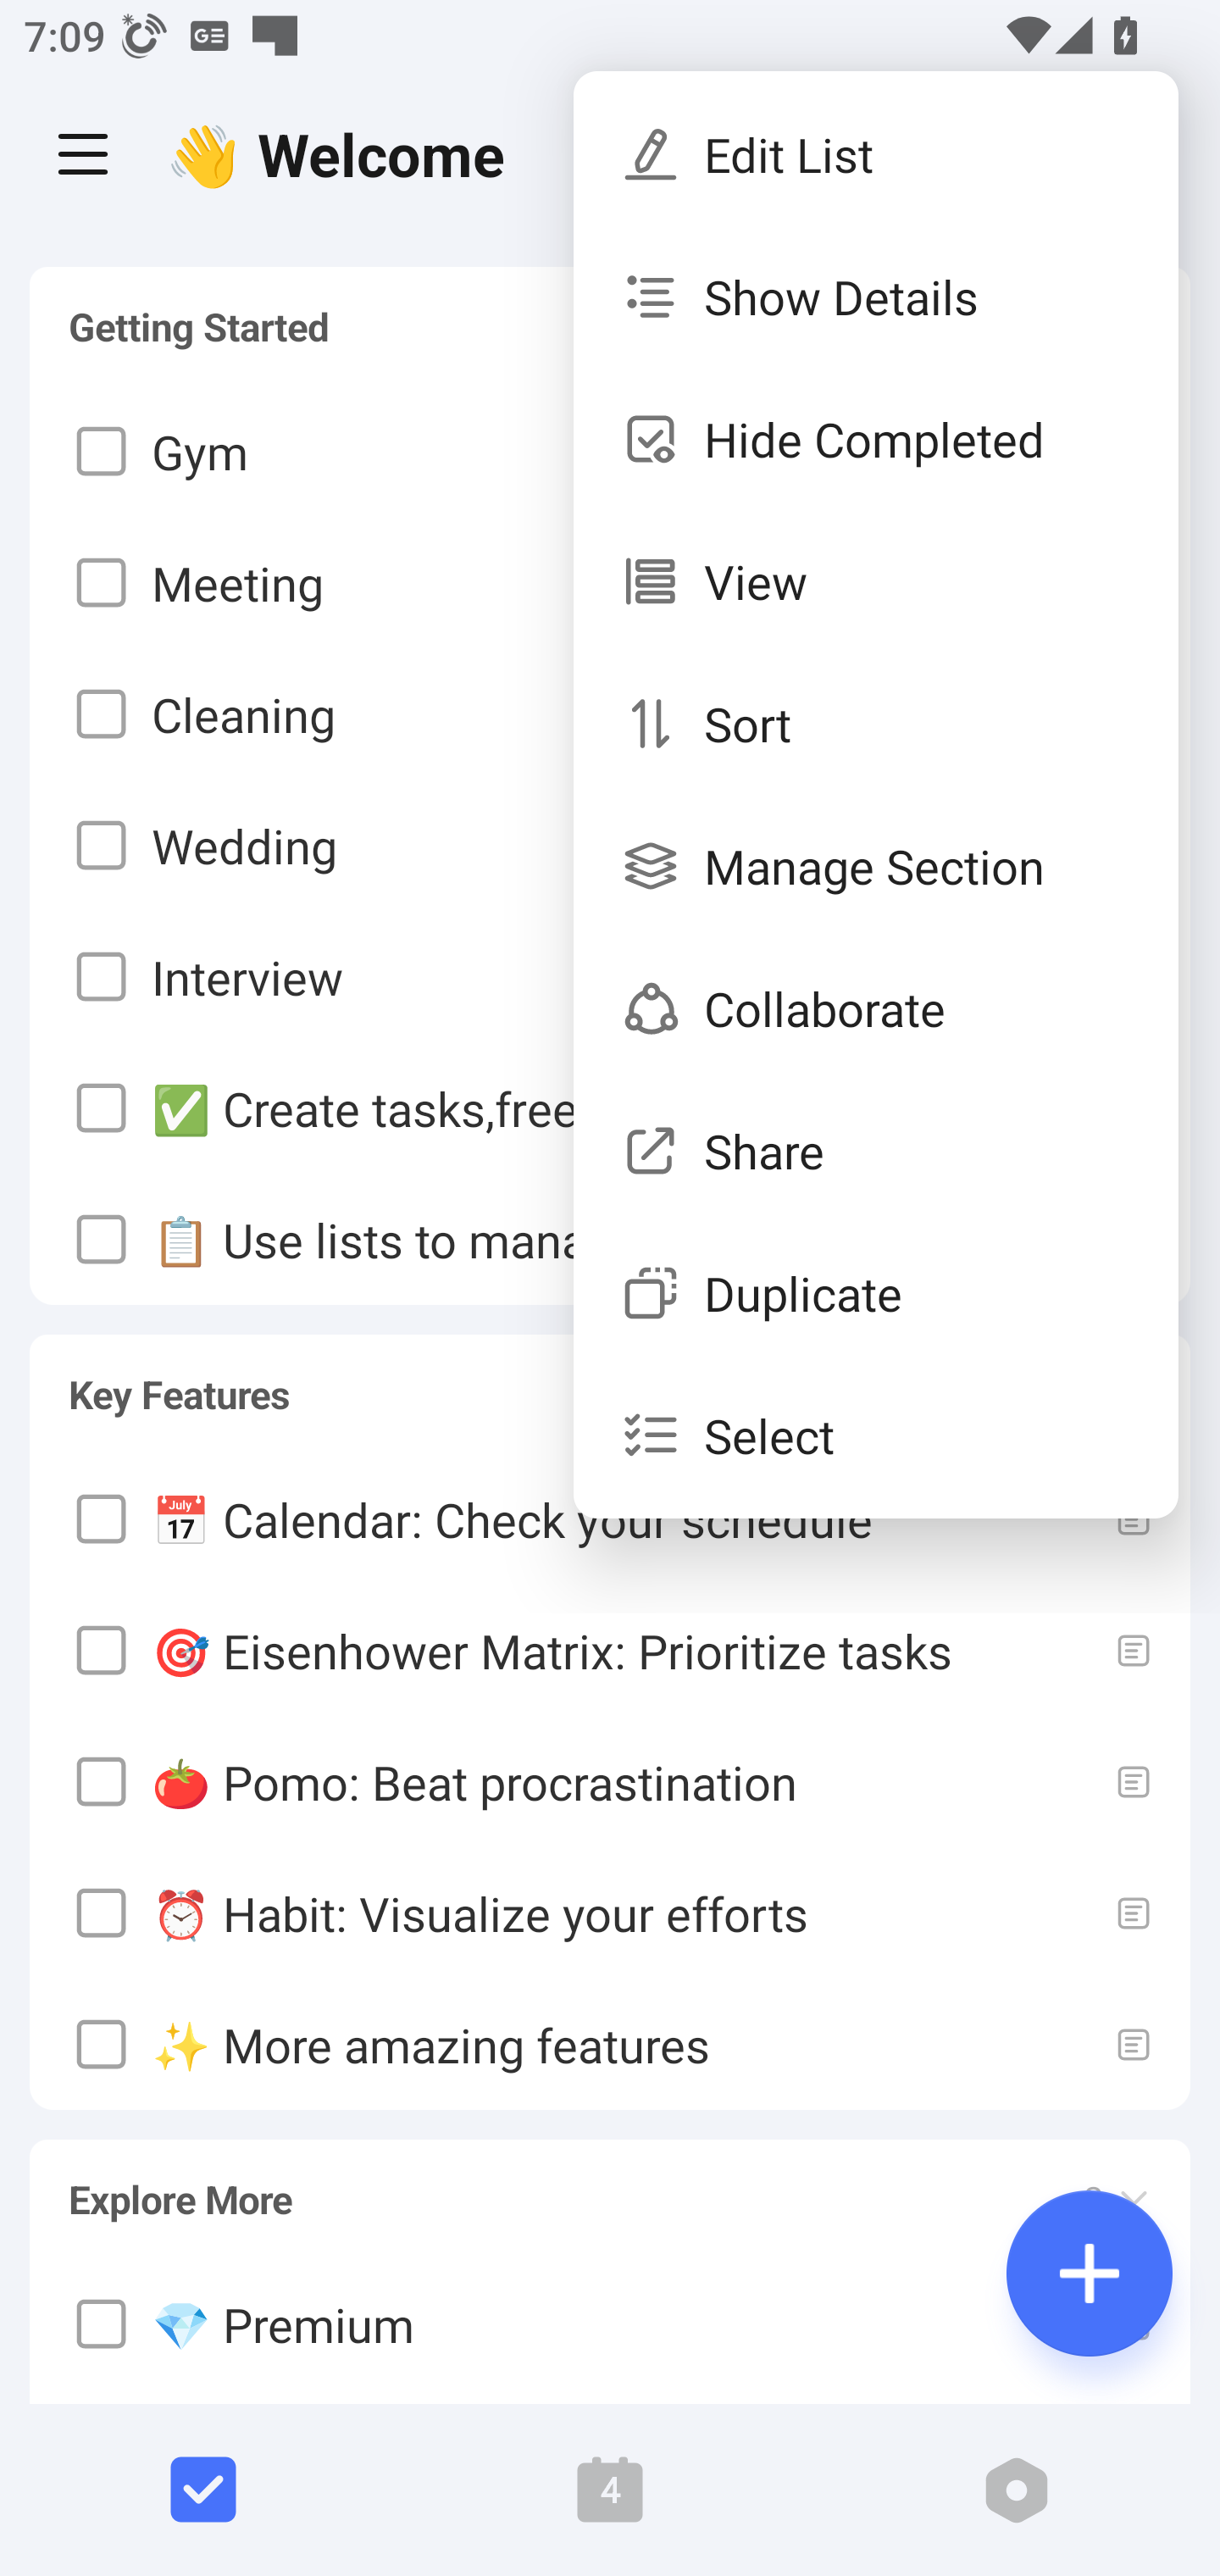 The height and width of the screenshot is (2576, 1220). Describe the element at coordinates (876, 1435) in the screenshot. I see `Select` at that location.